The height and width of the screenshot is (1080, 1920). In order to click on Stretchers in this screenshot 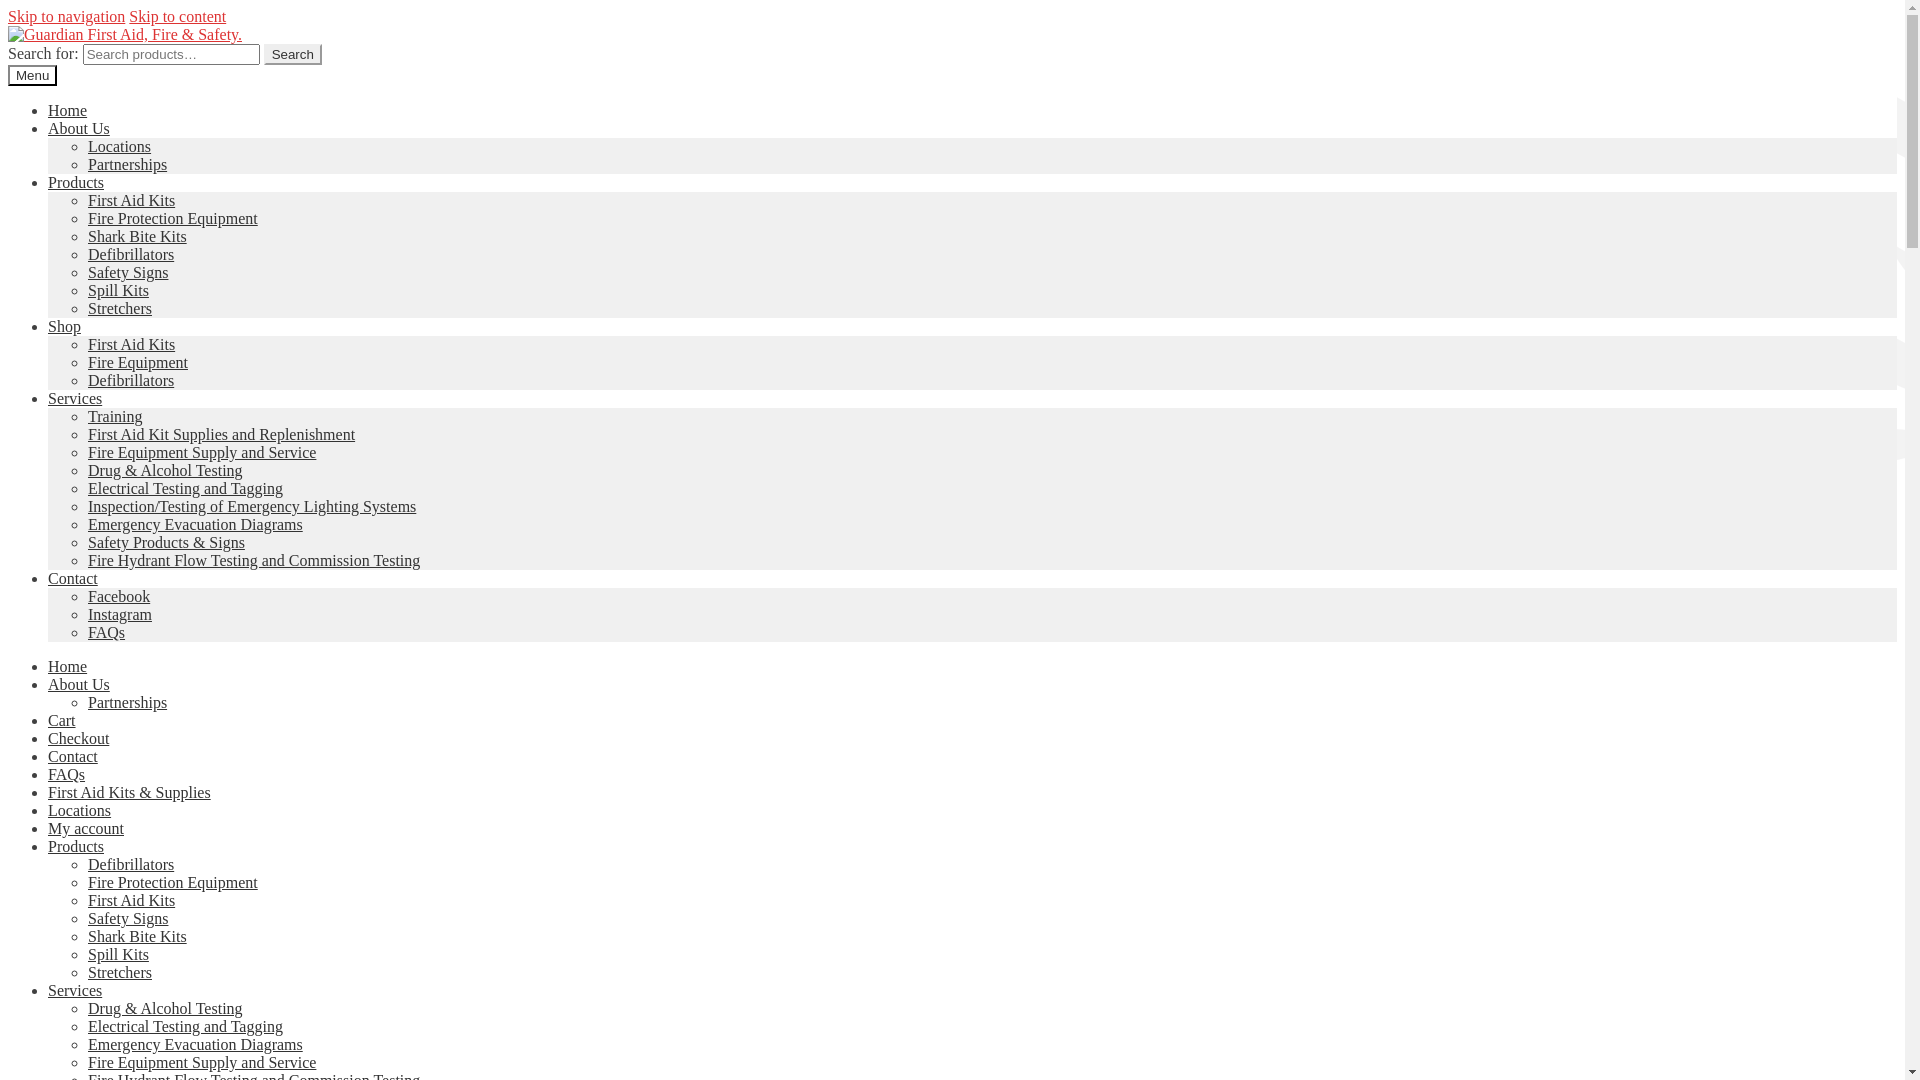, I will do `click(120, 972)`.